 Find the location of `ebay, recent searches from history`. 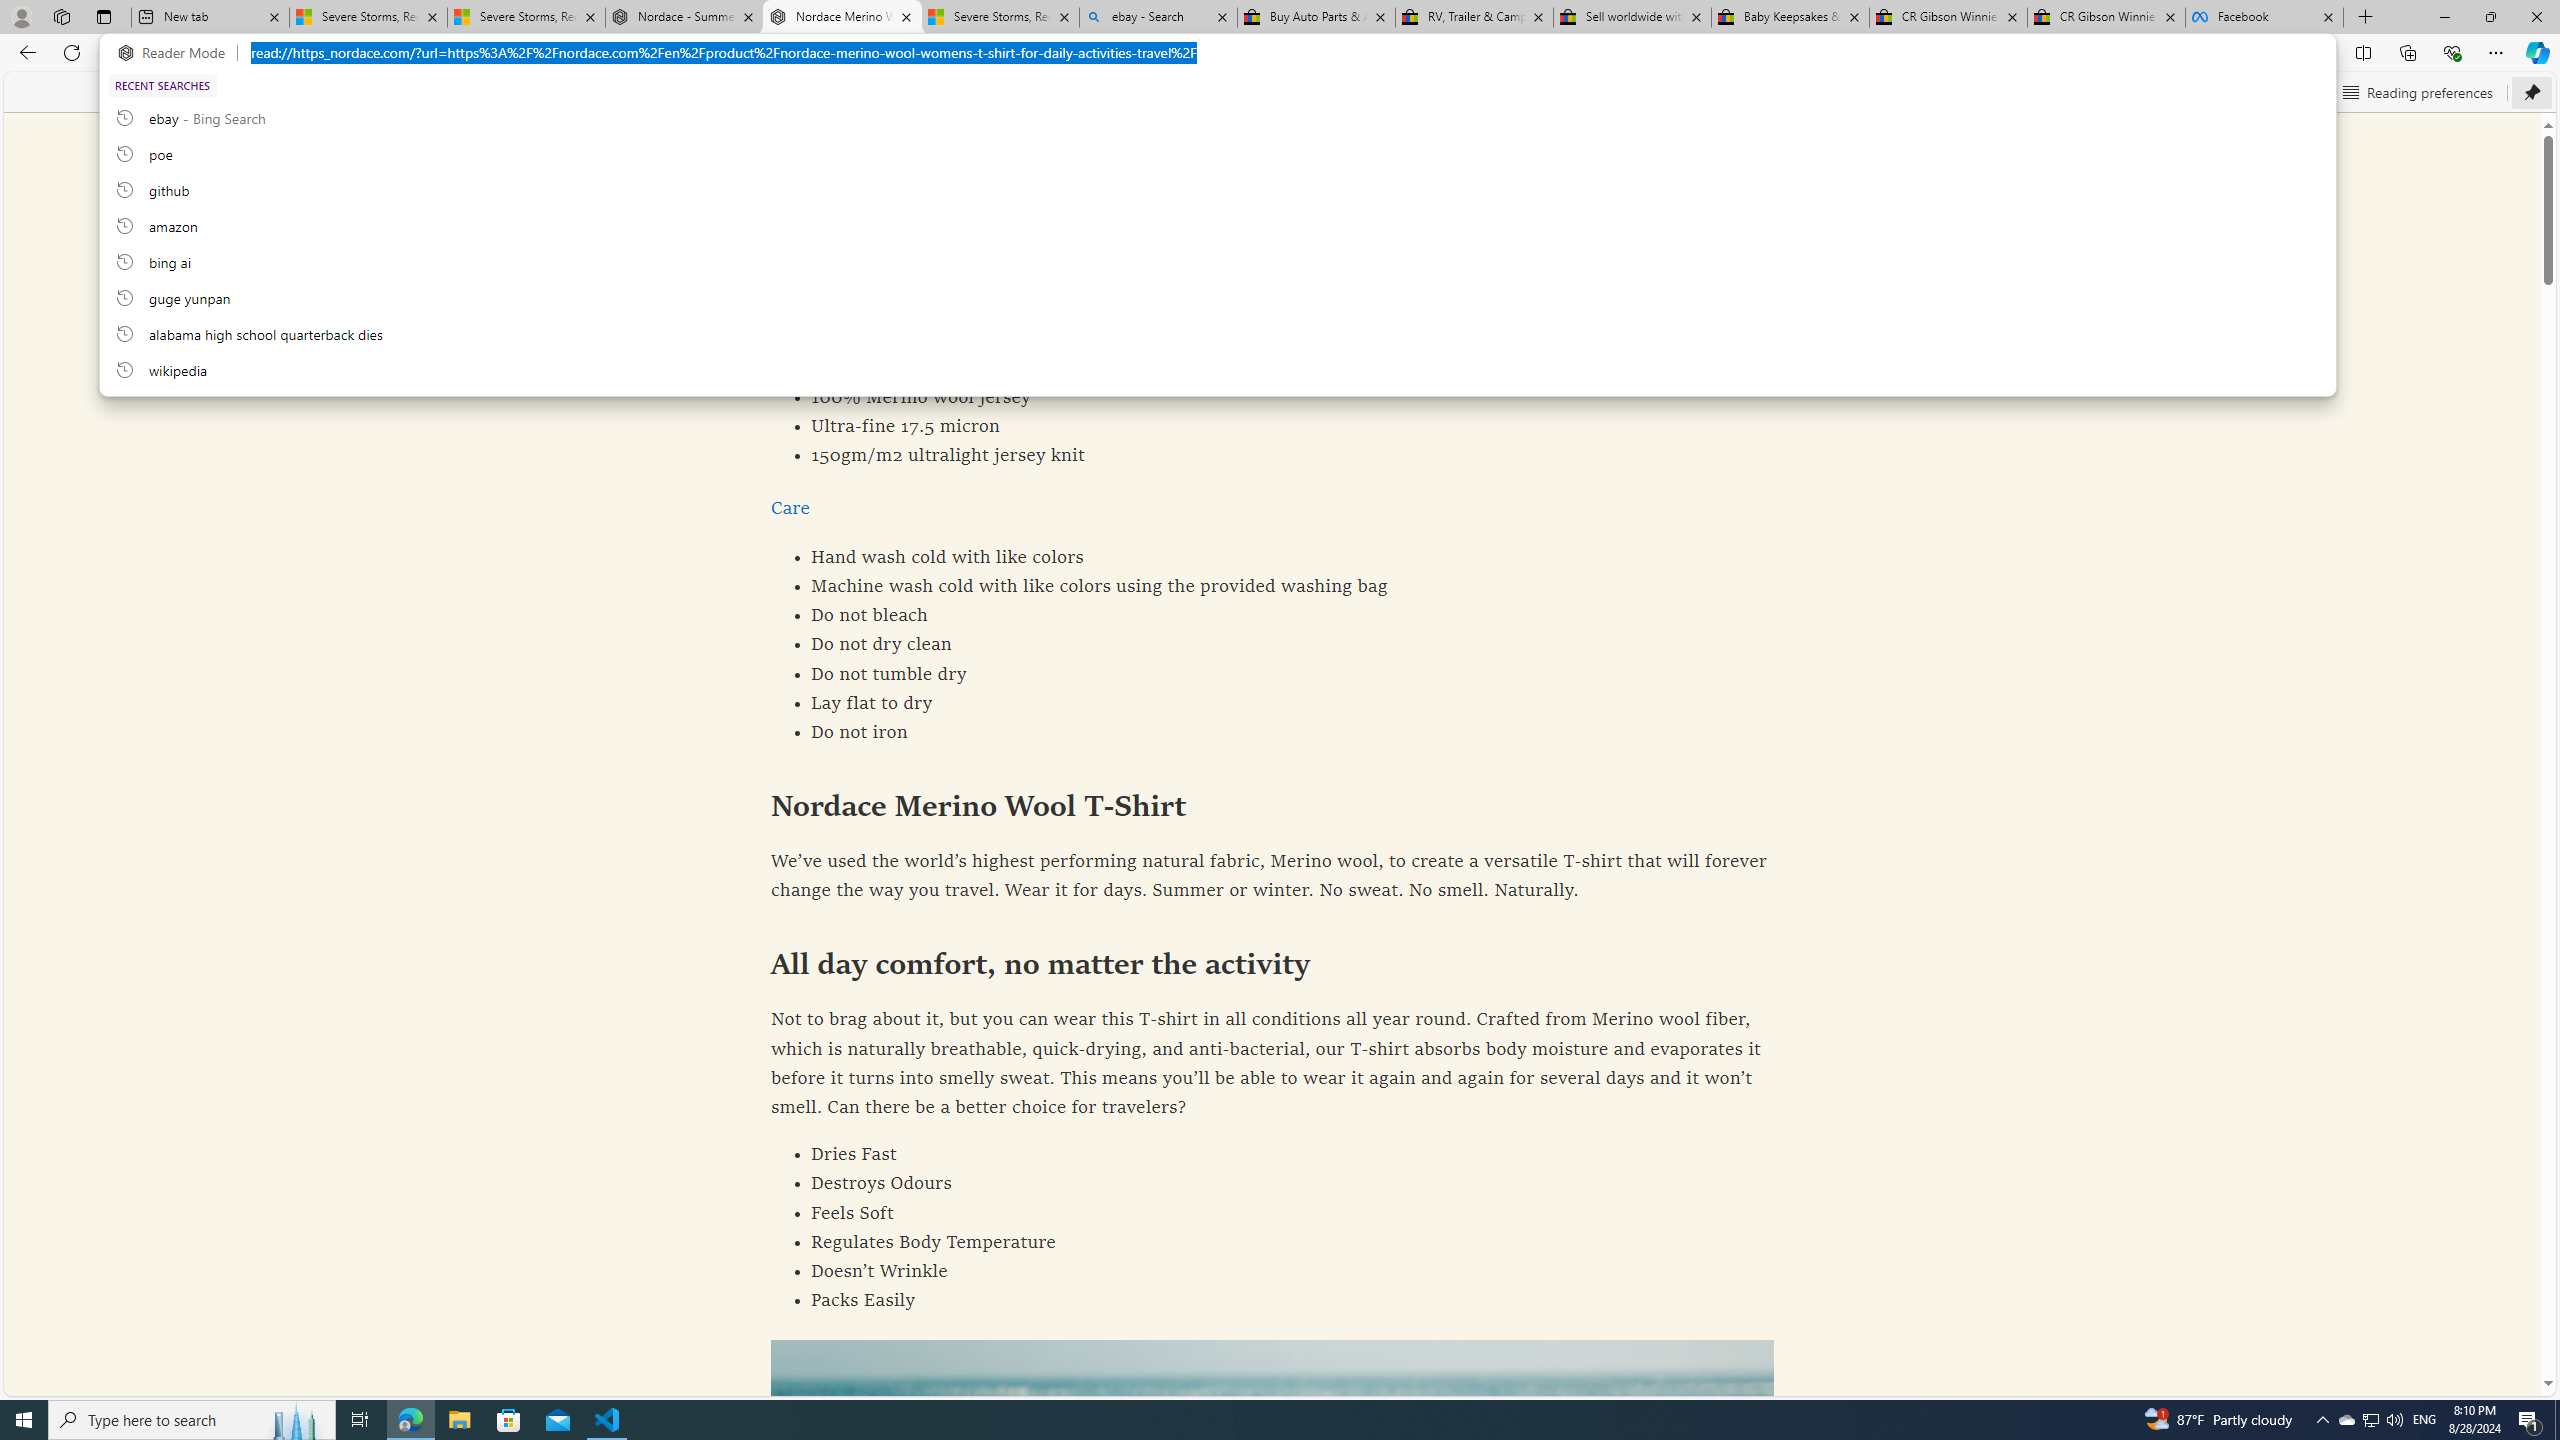

ebay, recent searches from history is located at coordinates (1216, 117).